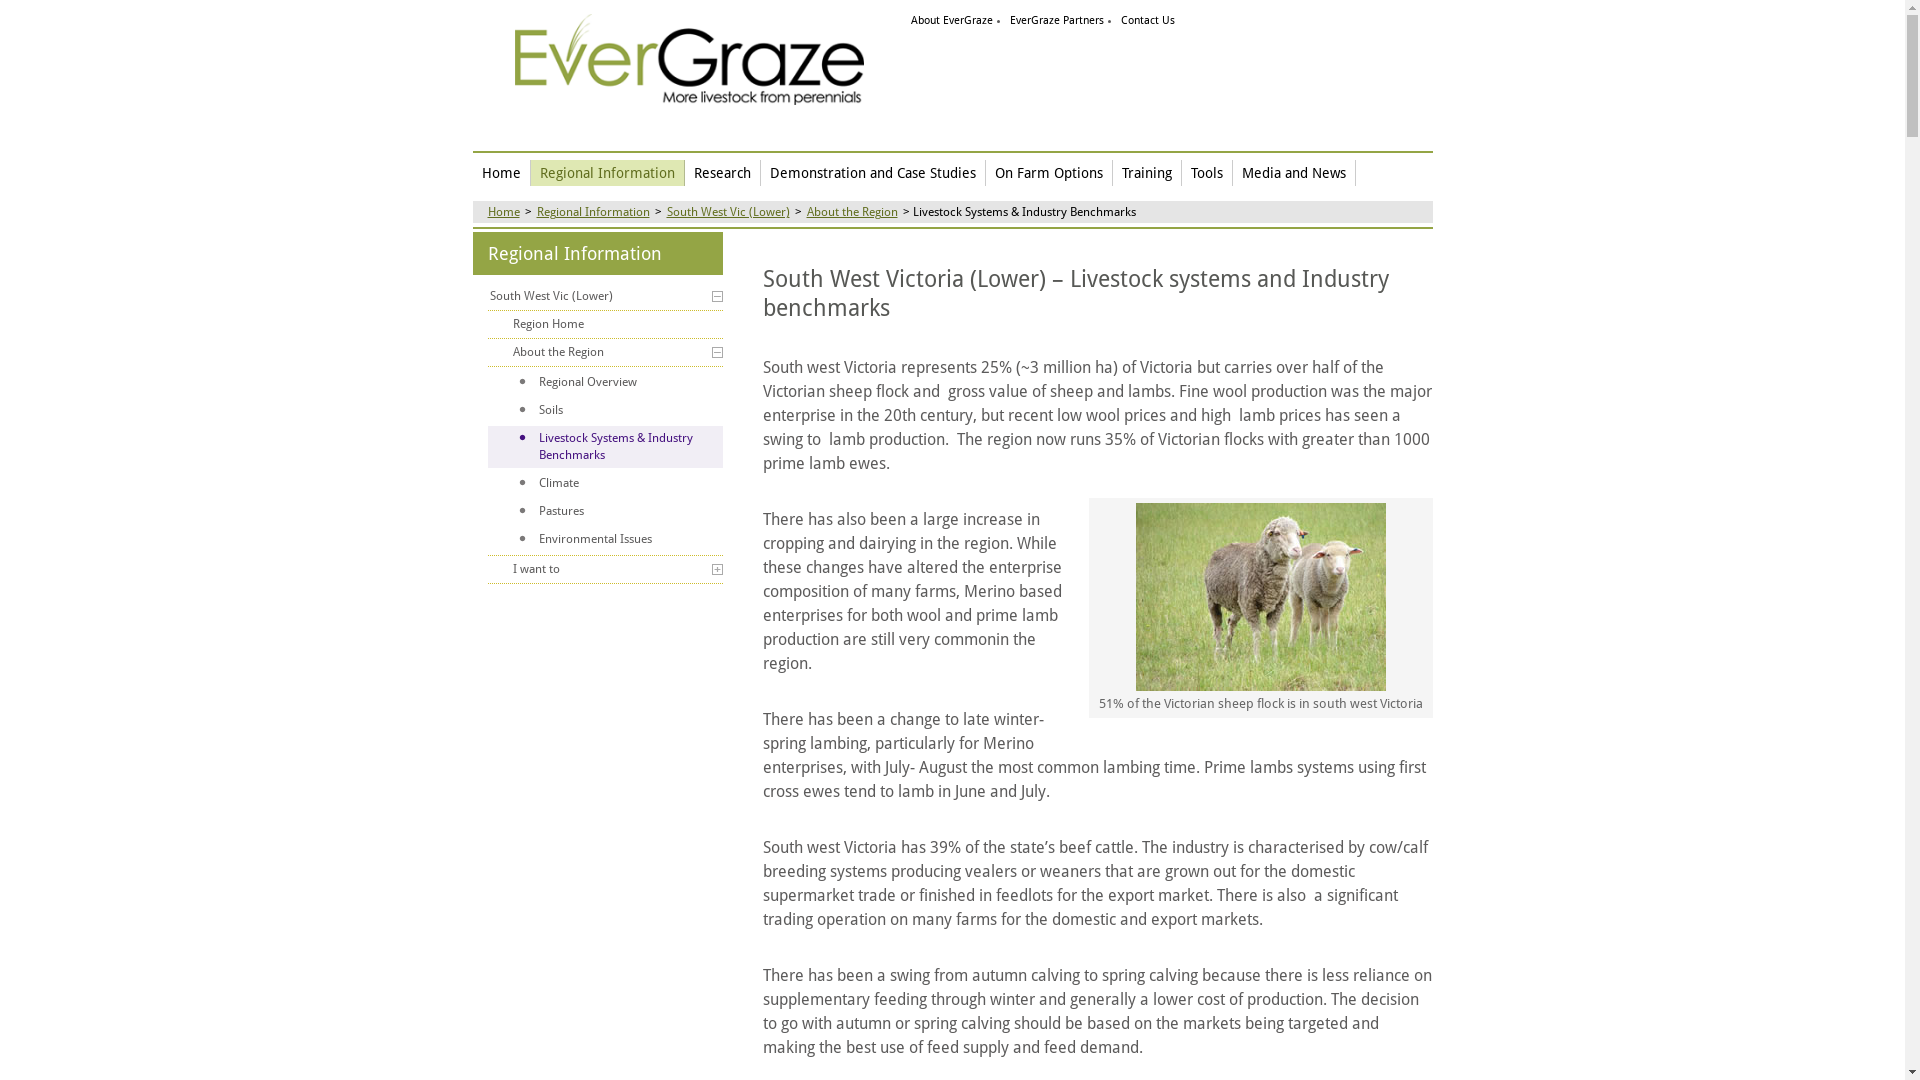  What do you see at coordinates (606, 447) in the screenshot?
I see `Livestock Systems & Industry Benchmarks` at bounding box center [606, 447].